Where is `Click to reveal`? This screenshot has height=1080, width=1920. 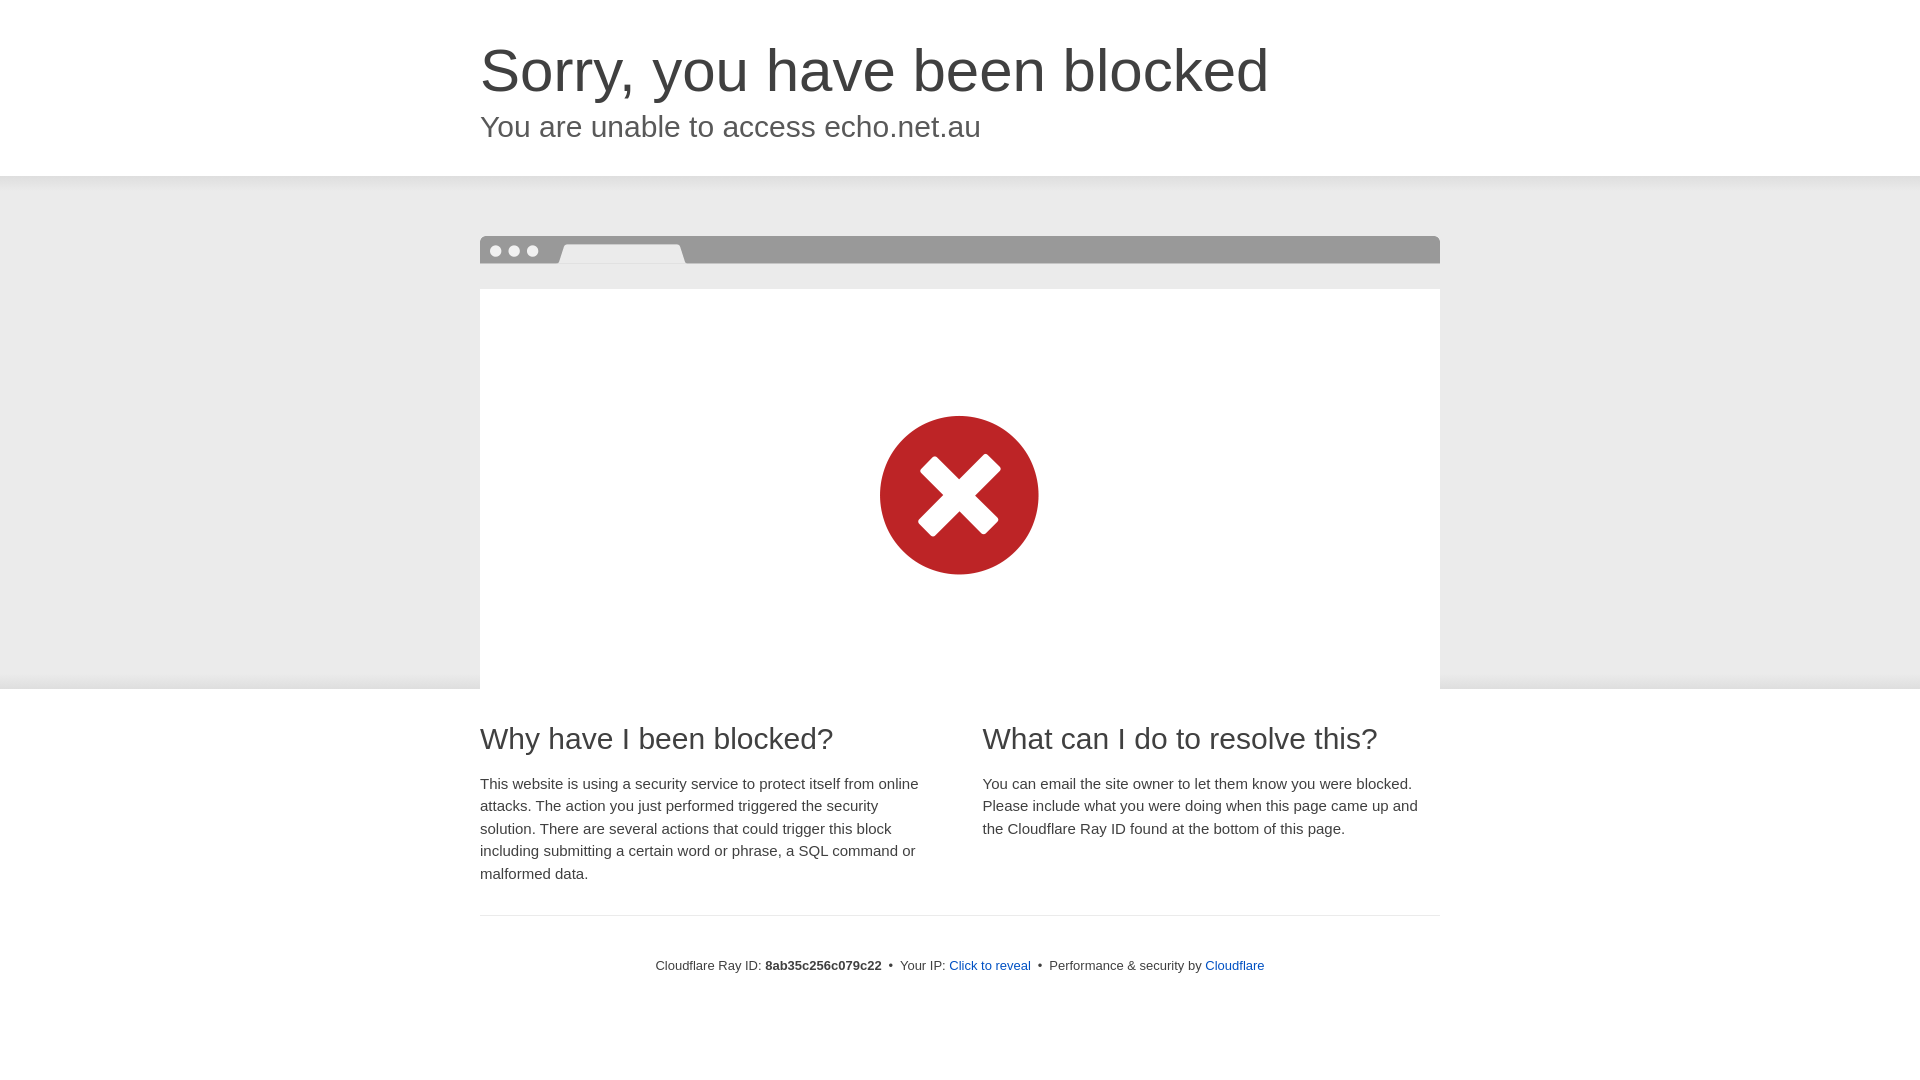 Click to reveal is located at coordinates (990, 966).